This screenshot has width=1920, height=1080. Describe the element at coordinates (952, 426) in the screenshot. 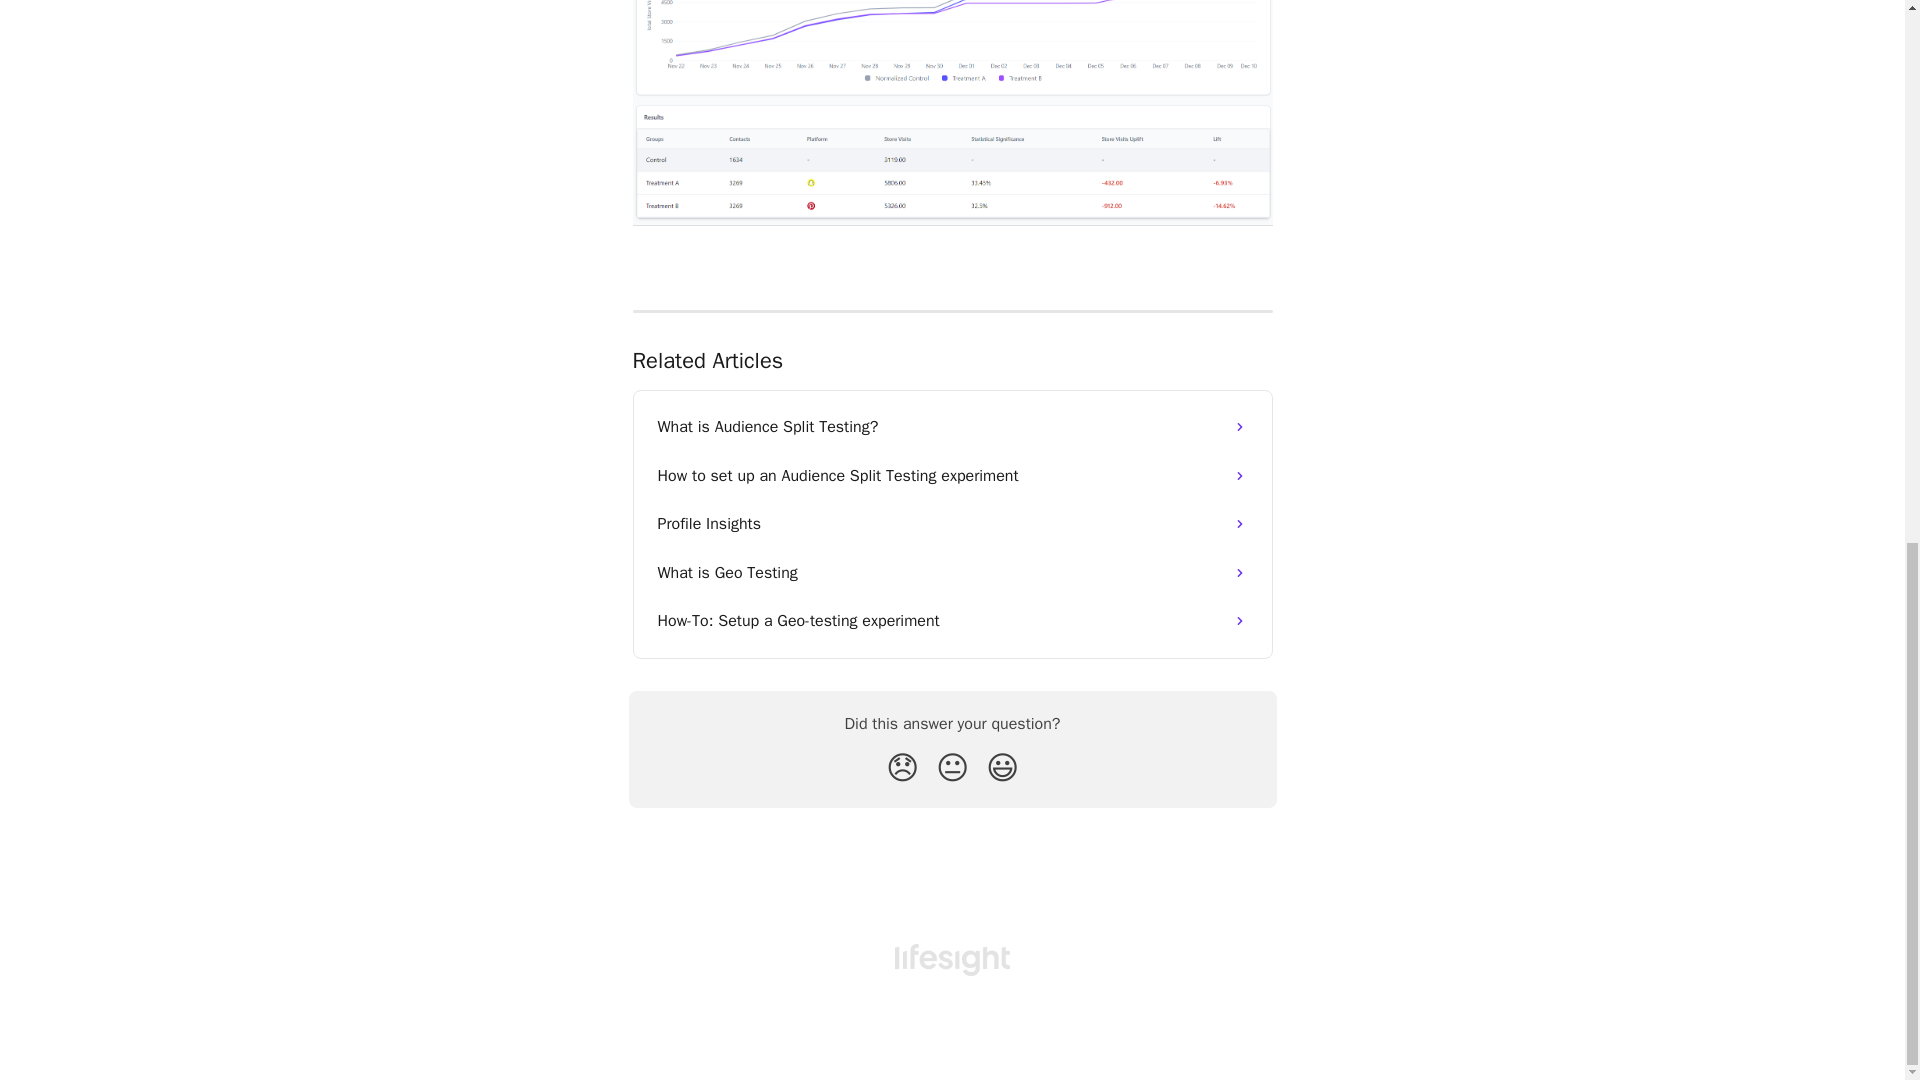

I see `What is Audience Split Testing?` at that location.